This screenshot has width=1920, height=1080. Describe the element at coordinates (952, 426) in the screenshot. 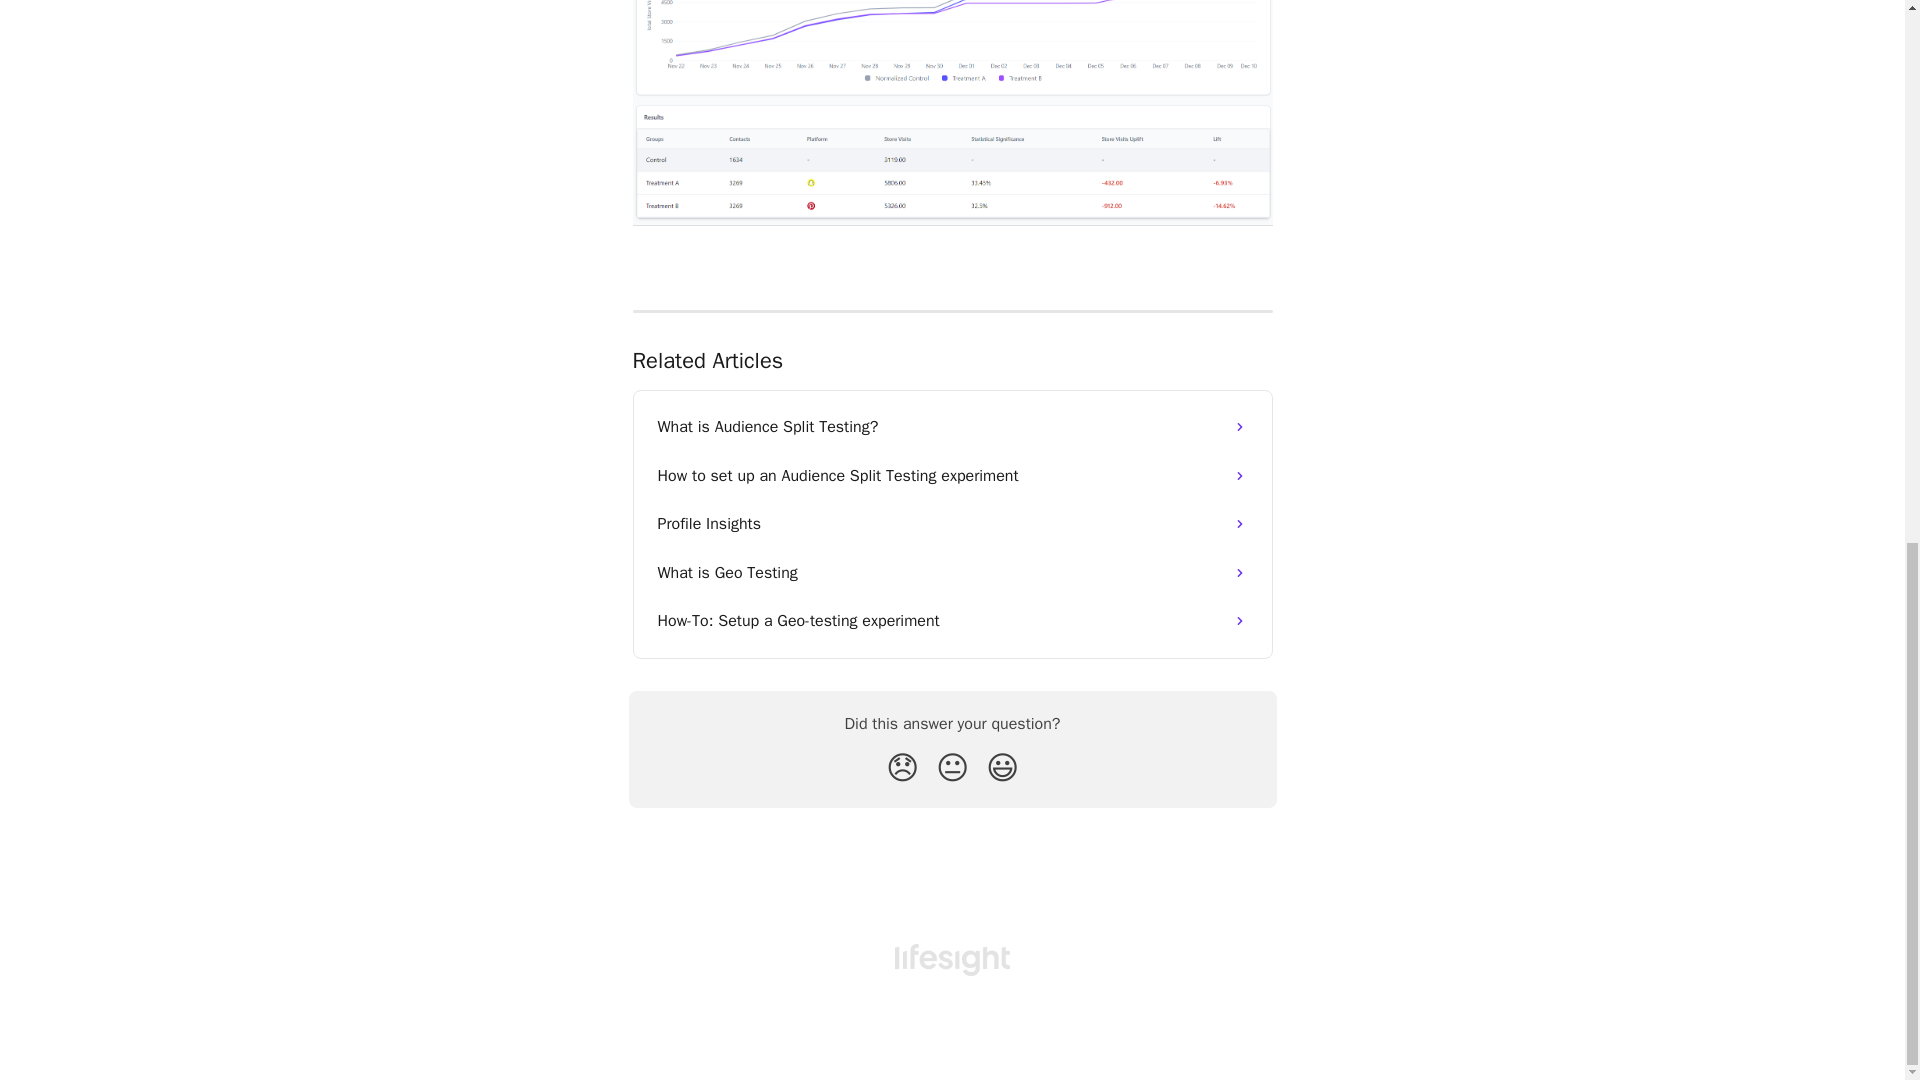

I see `What is Audience Split Testing?` at that location.